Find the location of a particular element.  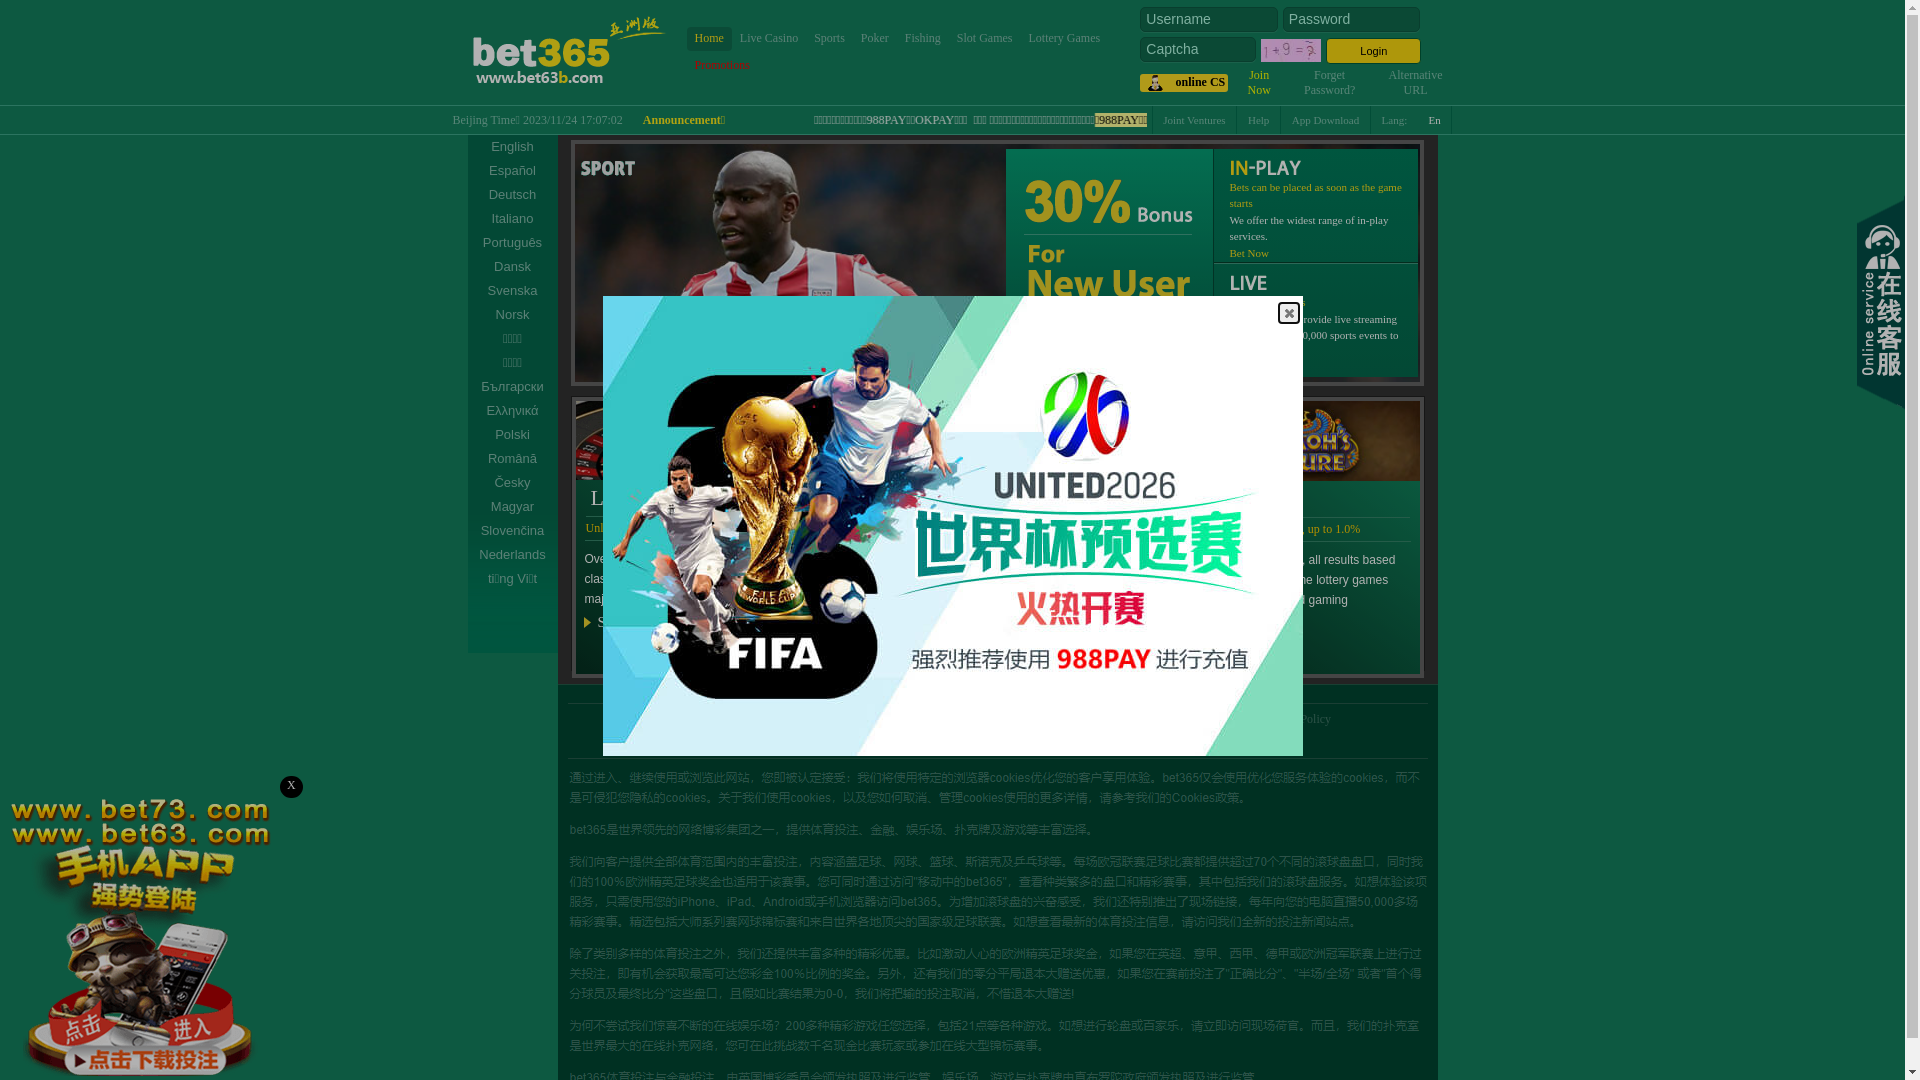

Terms is located at coordinates (807, 719).